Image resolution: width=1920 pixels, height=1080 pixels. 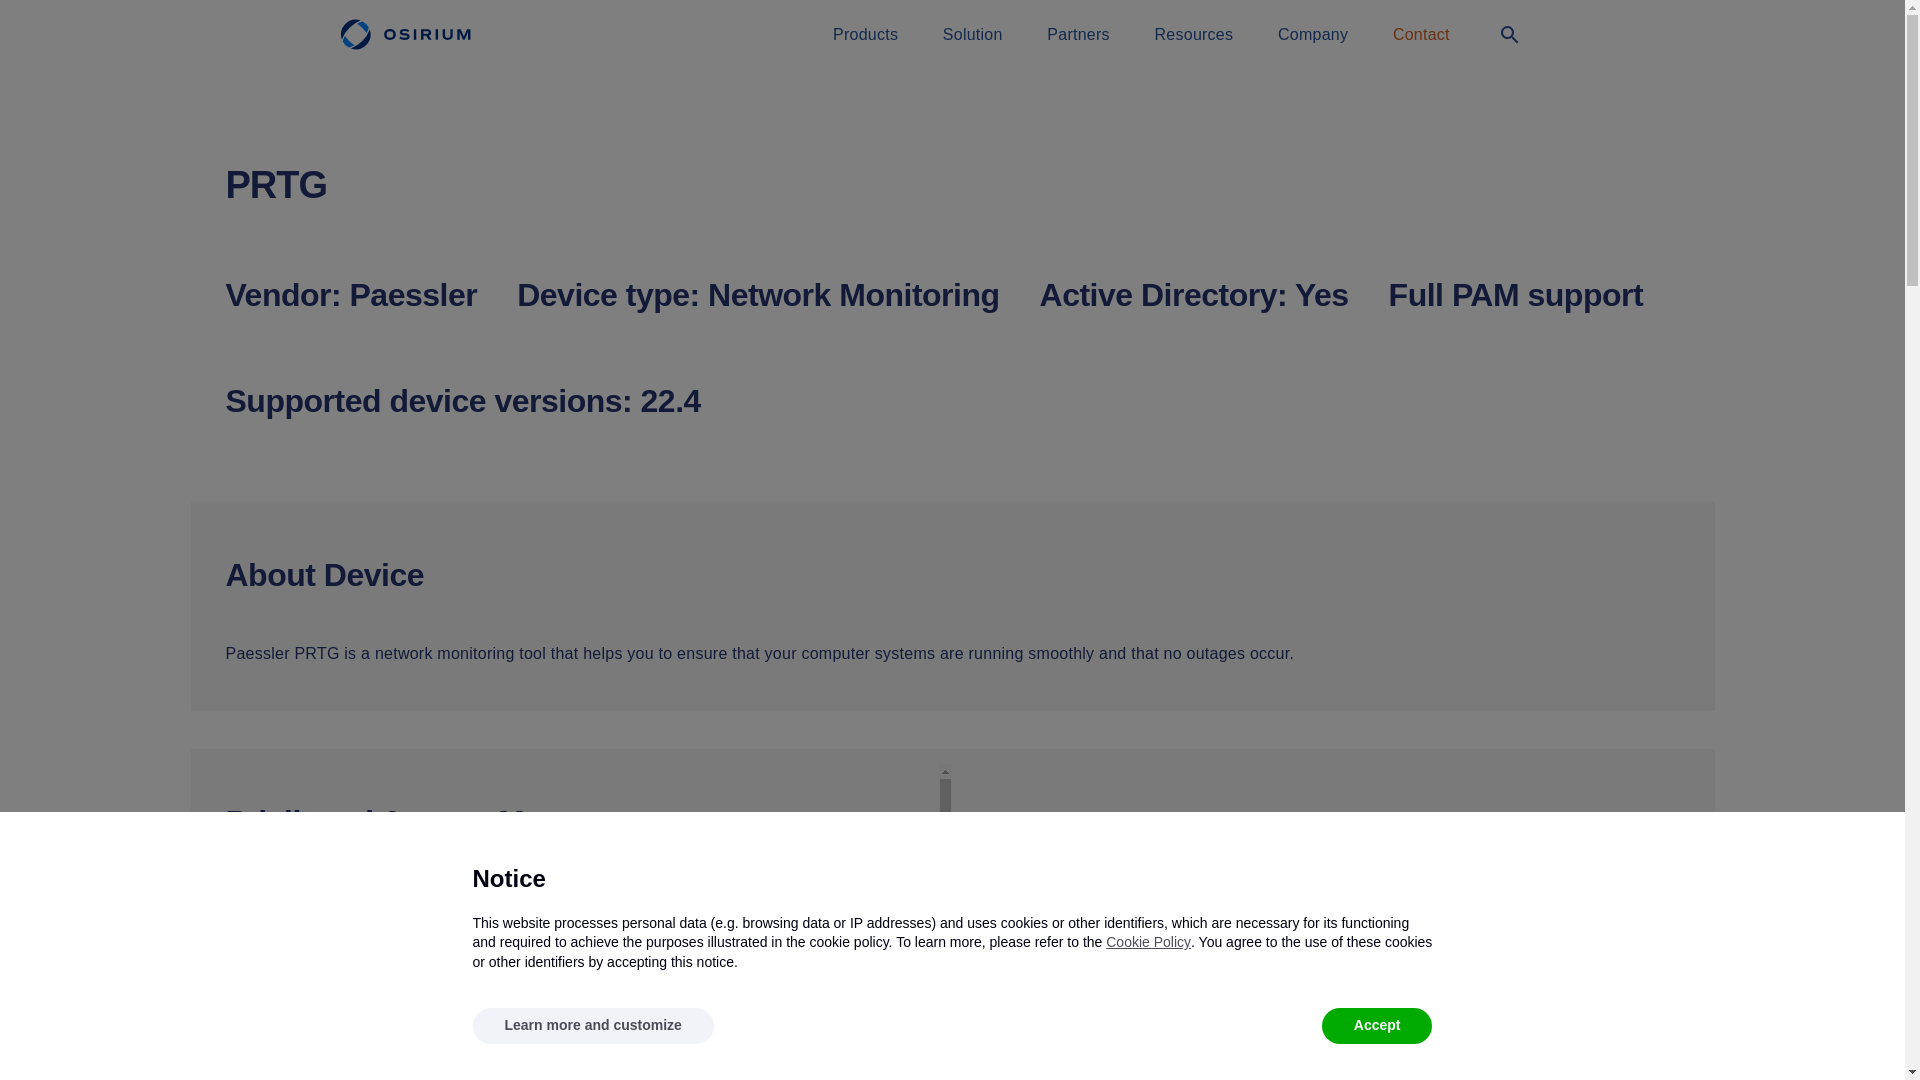 I want to click on Return to Top, so click(x=44, y=1034).